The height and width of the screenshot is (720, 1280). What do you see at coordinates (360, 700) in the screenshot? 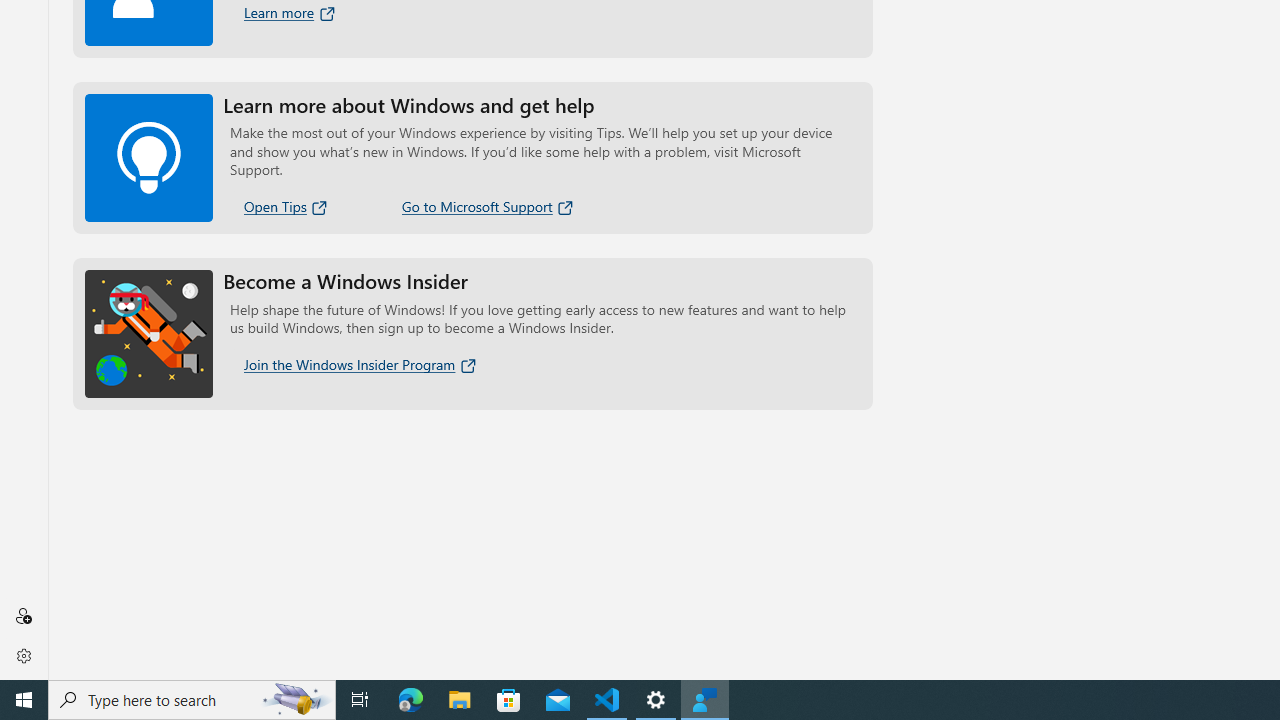
I see `Task View` at bounding box center [360, 700].